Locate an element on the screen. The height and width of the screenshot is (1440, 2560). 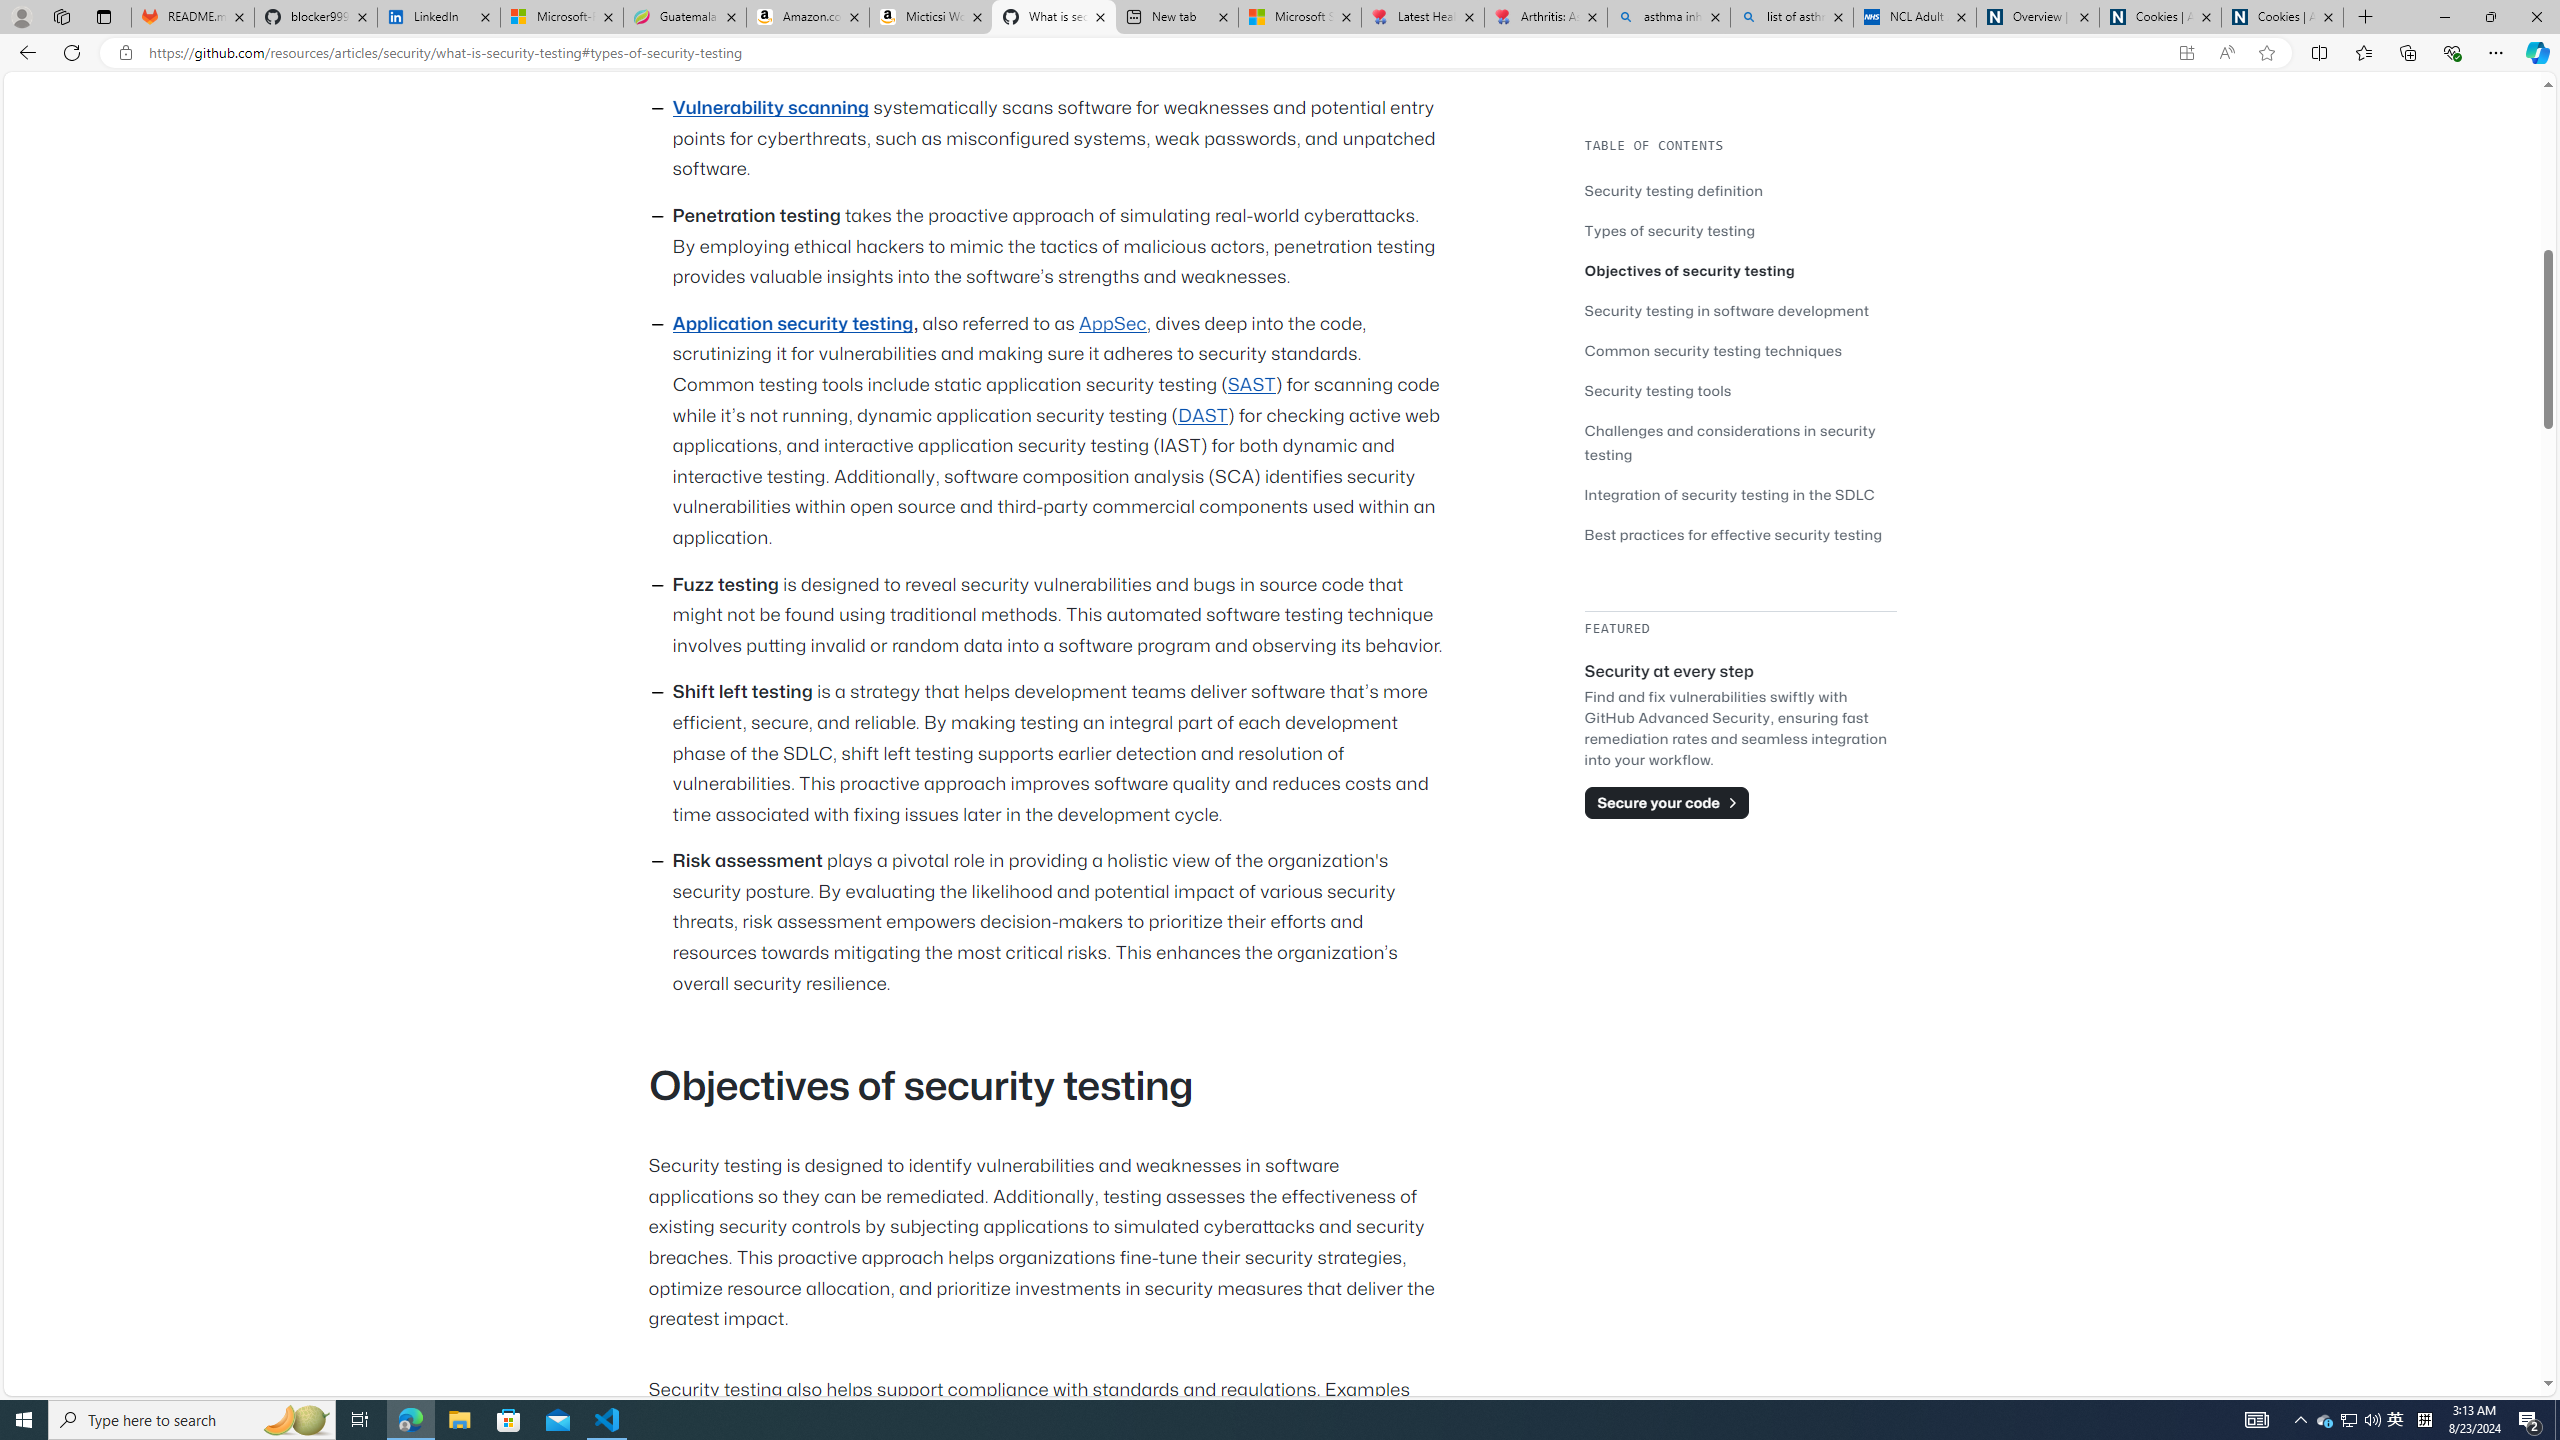
Best practices for effective security testing is located at coordinates (1734, 534).